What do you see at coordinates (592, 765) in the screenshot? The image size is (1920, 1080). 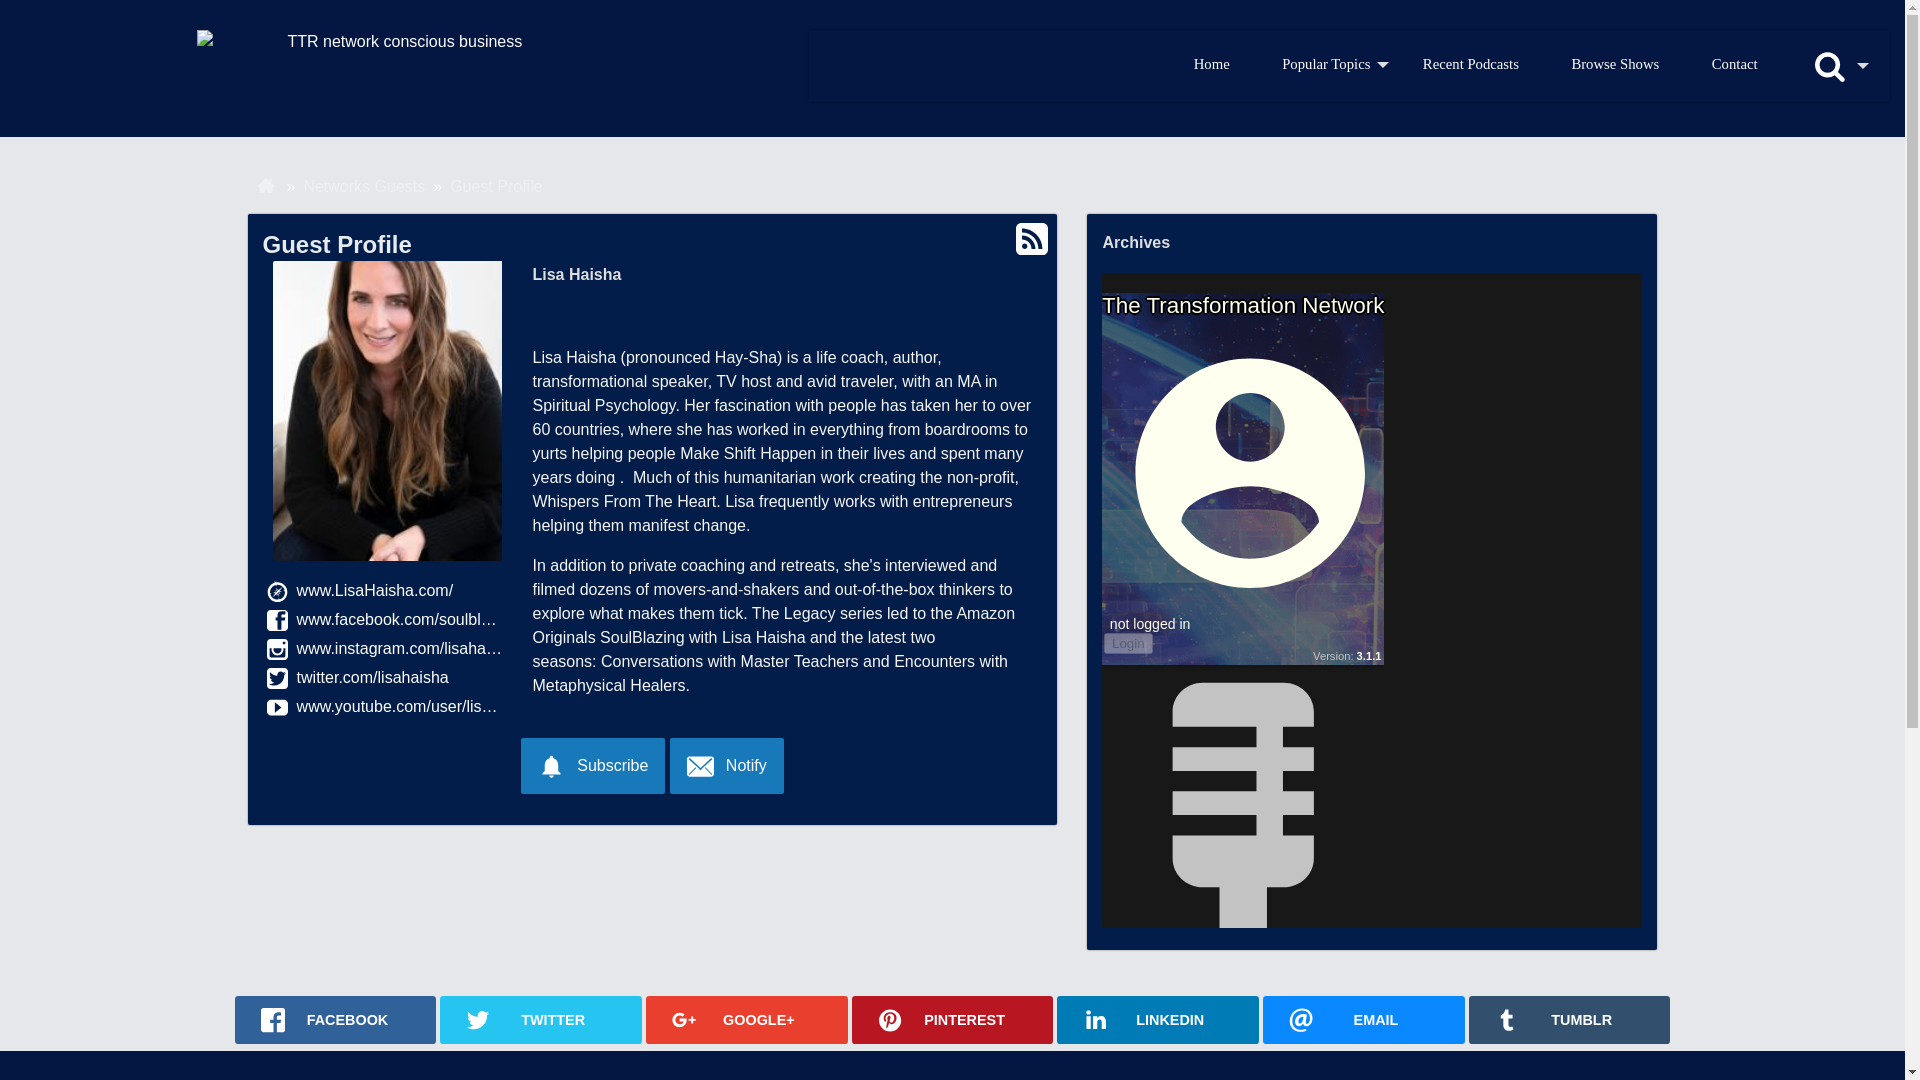 I see ` Subscribe` at bounding box center [592, 765].